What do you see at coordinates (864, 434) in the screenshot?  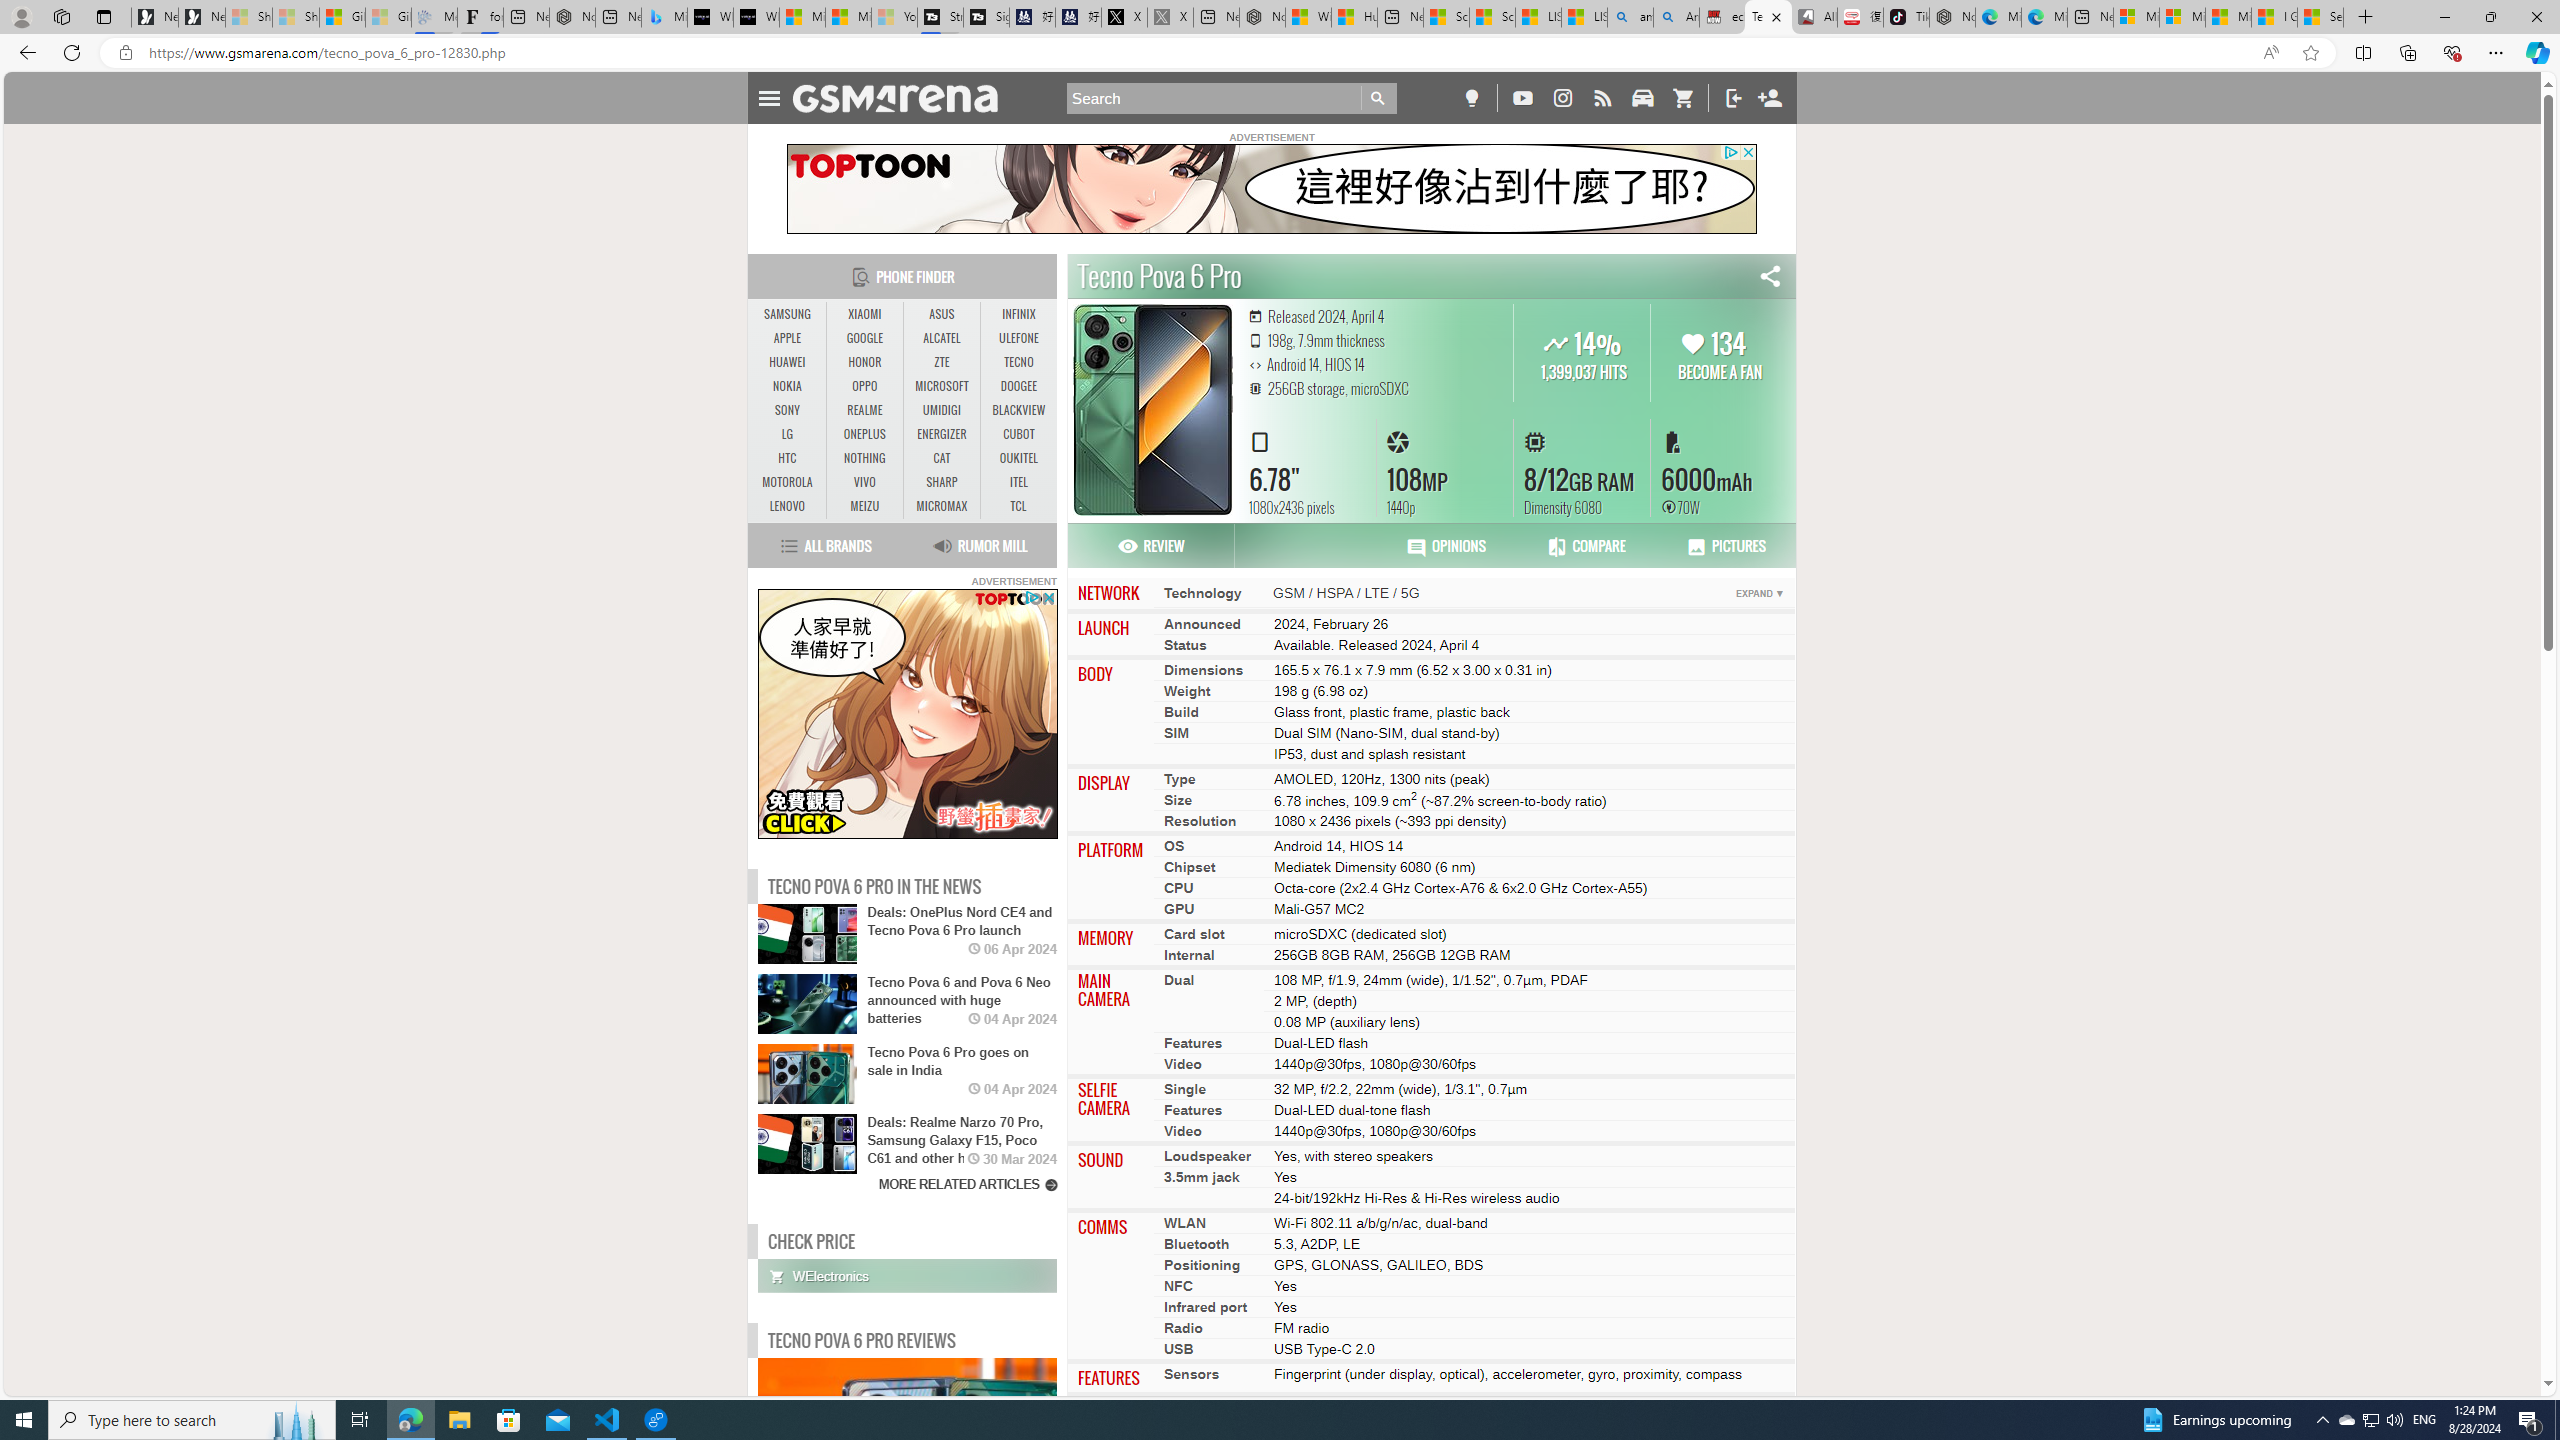 I see `ONEPLUS` at bounding box center [864, 434].